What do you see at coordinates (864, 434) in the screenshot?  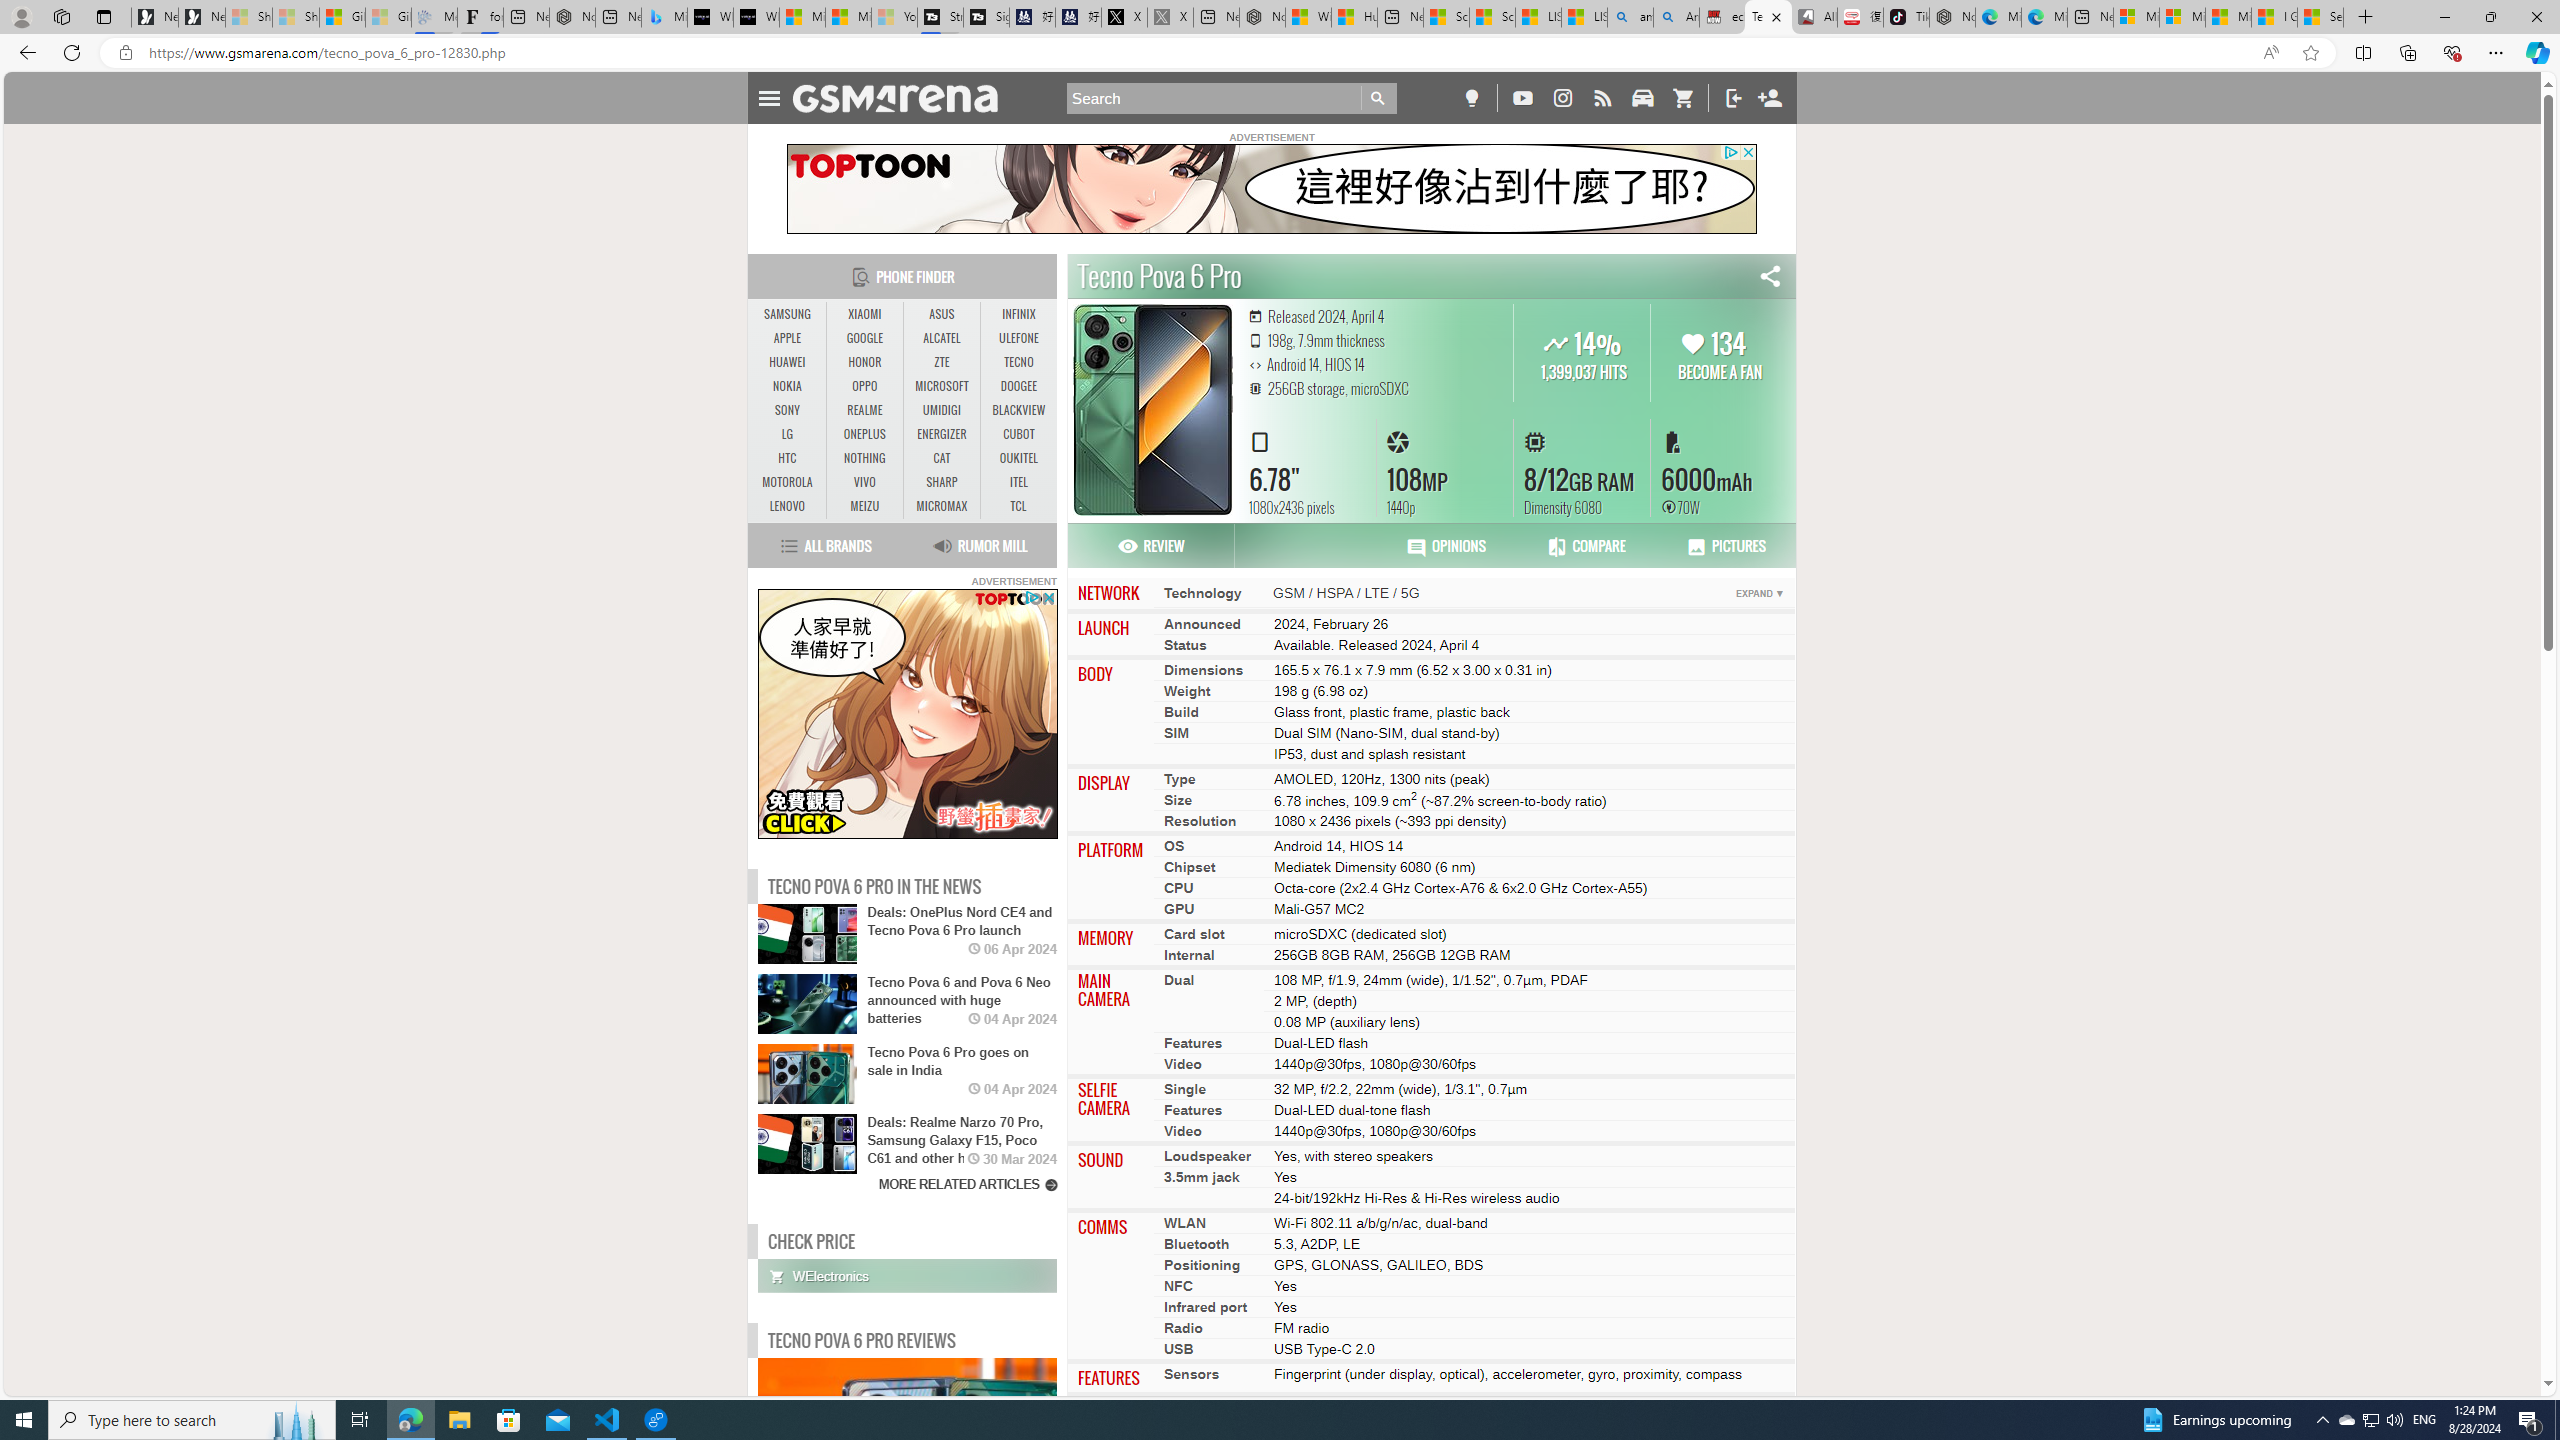 I see `ONEPLUS` at bounding box center [864, 434].